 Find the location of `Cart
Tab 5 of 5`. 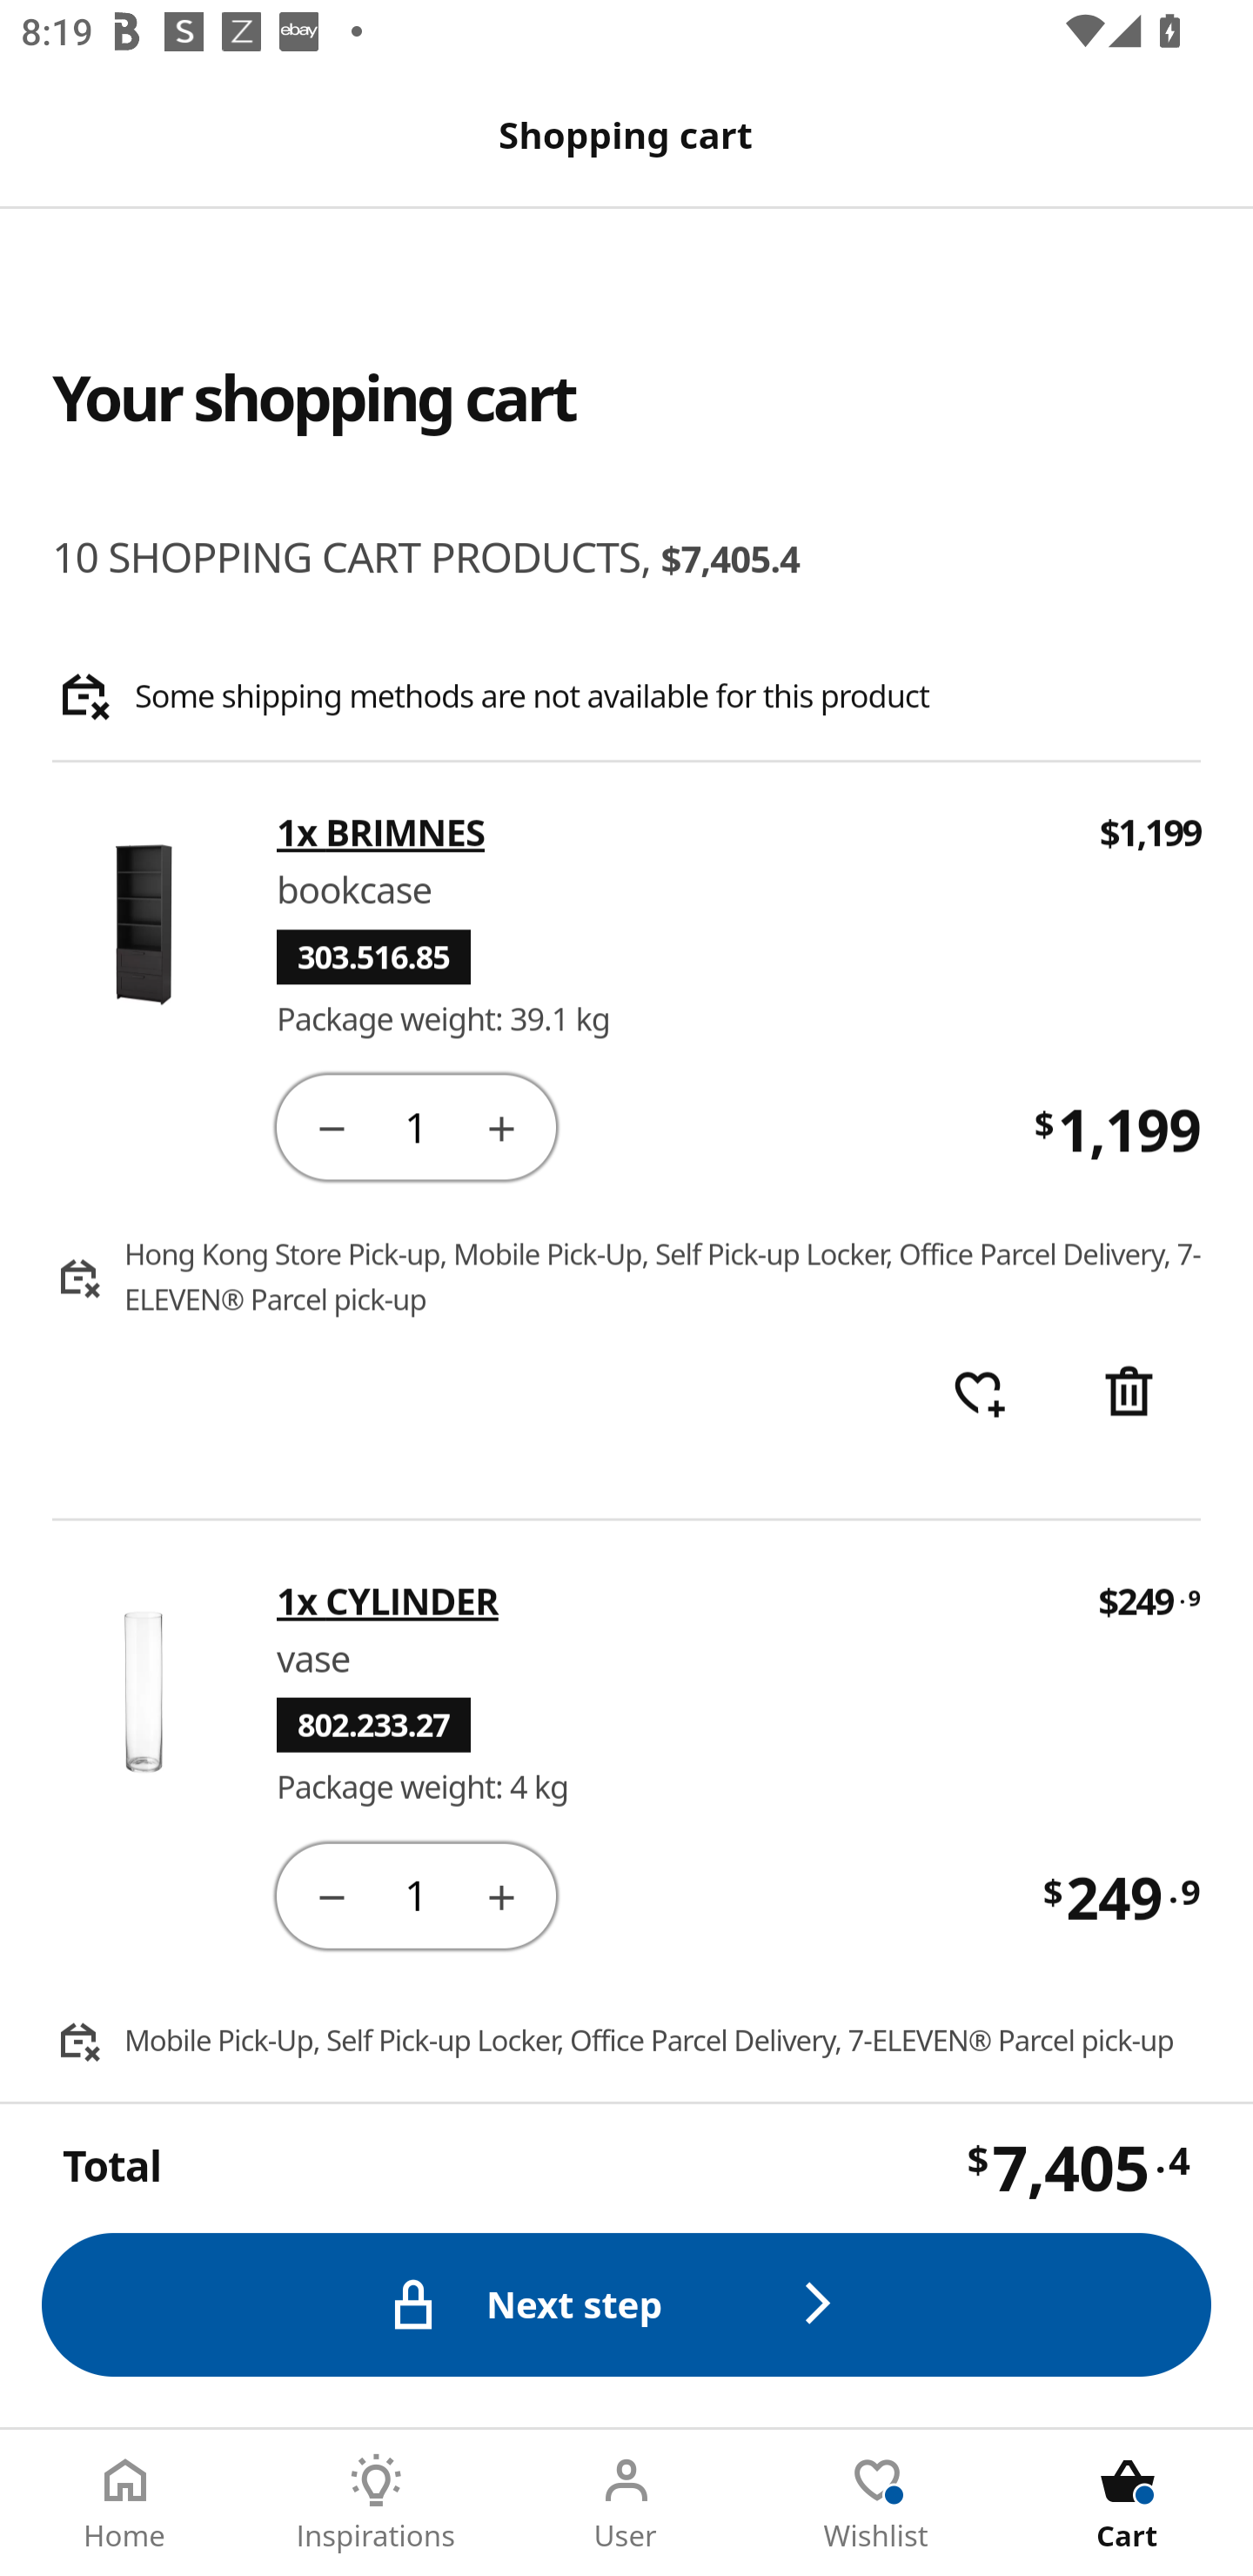

Cart
Tab 5 of 5 is located at coordinates (1128, 2503).